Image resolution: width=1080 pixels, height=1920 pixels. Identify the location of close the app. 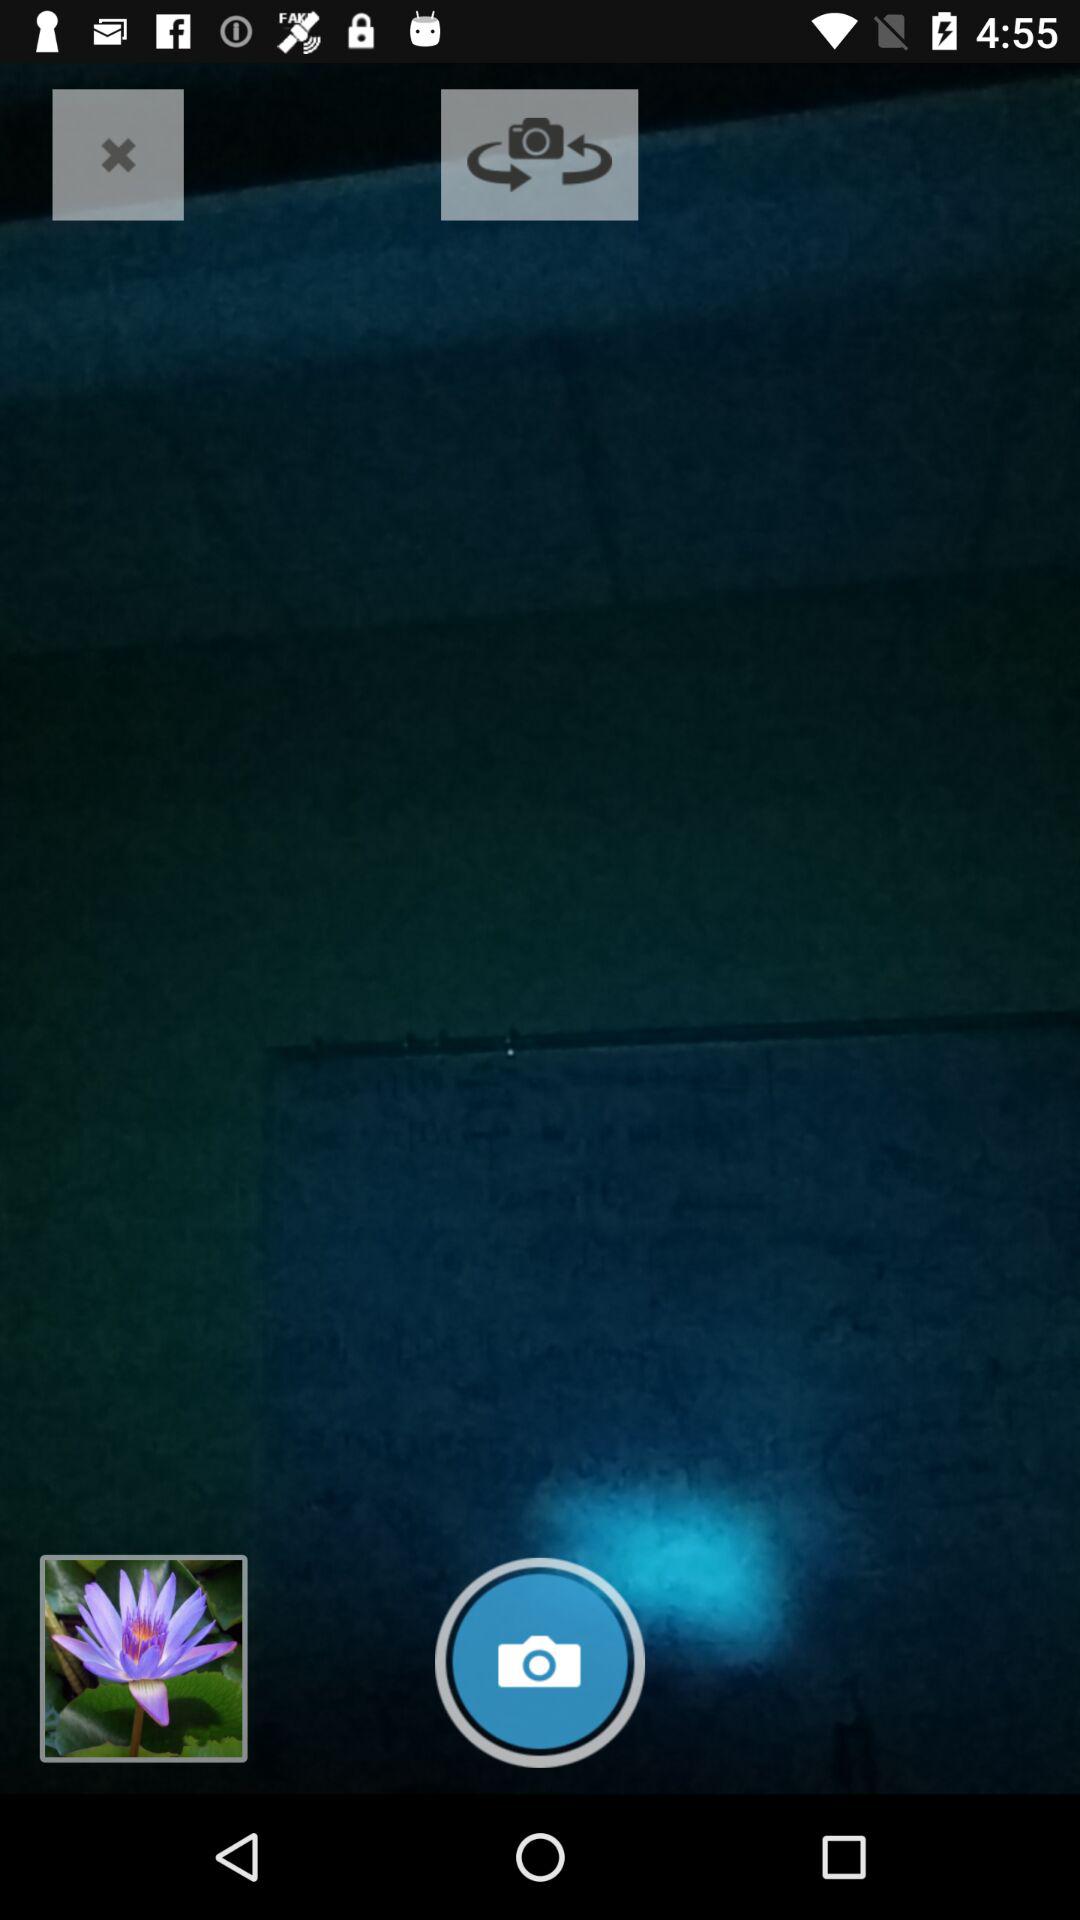
(118, 154).